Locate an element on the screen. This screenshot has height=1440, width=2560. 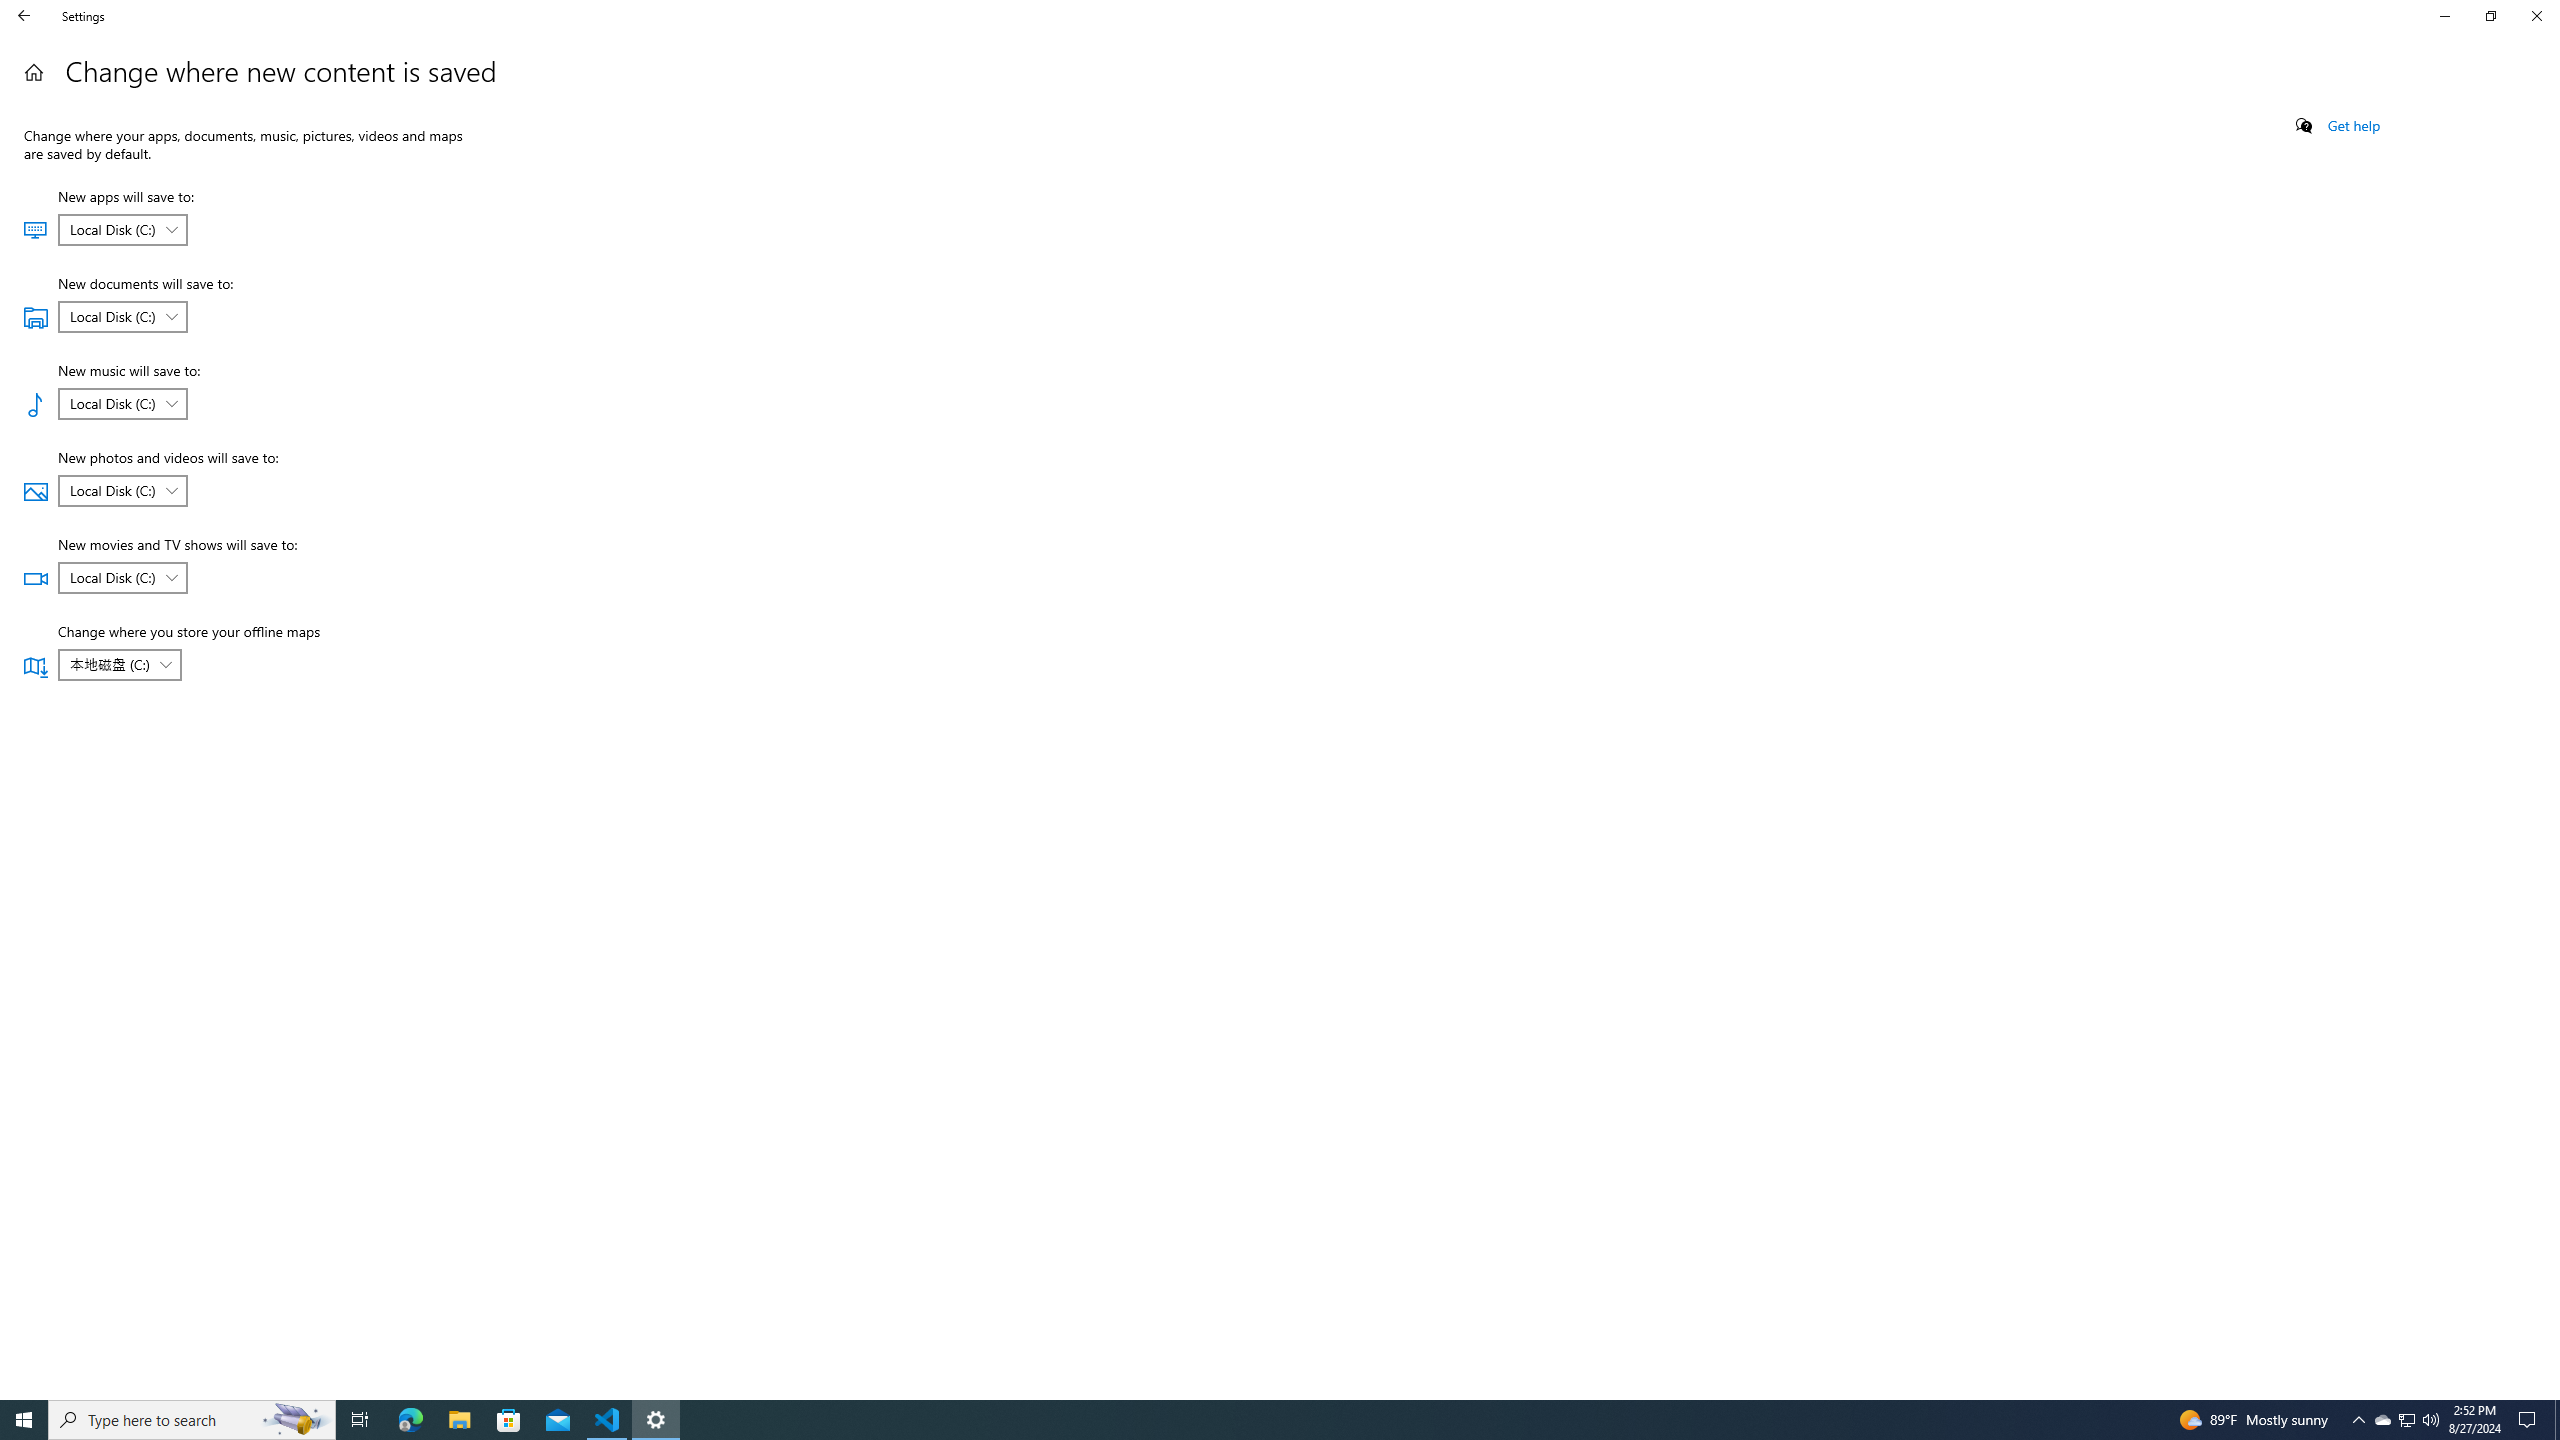
Action Center, No new notifications is located at coordinates (2530, 1420).